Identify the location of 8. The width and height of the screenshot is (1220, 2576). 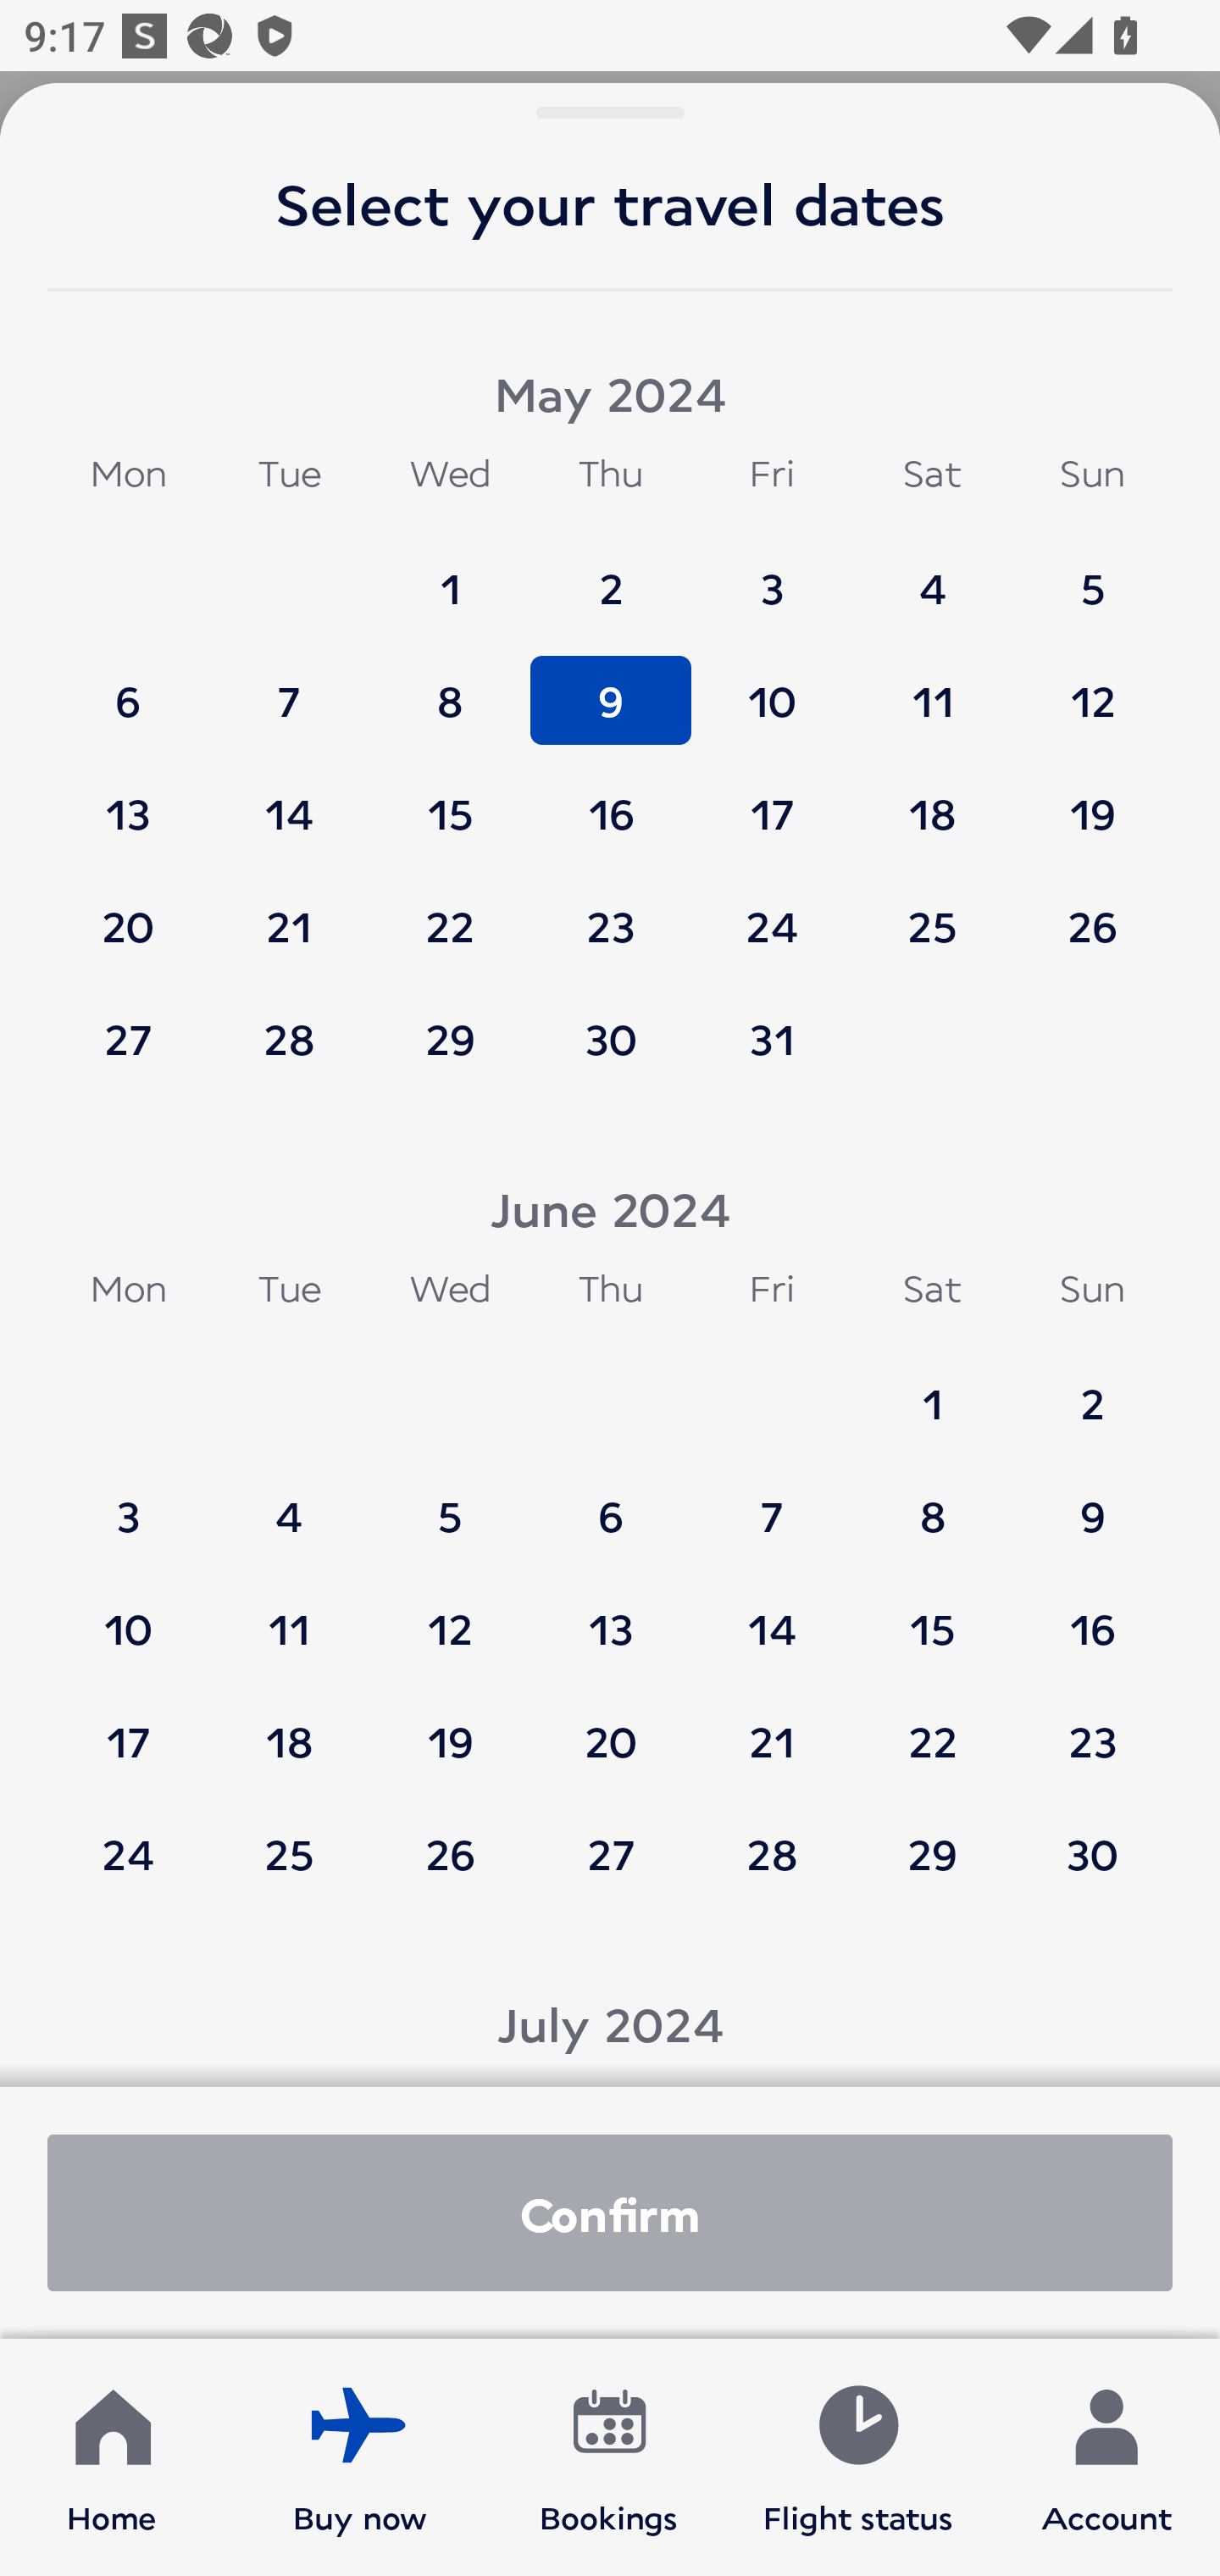
(932, 1502).